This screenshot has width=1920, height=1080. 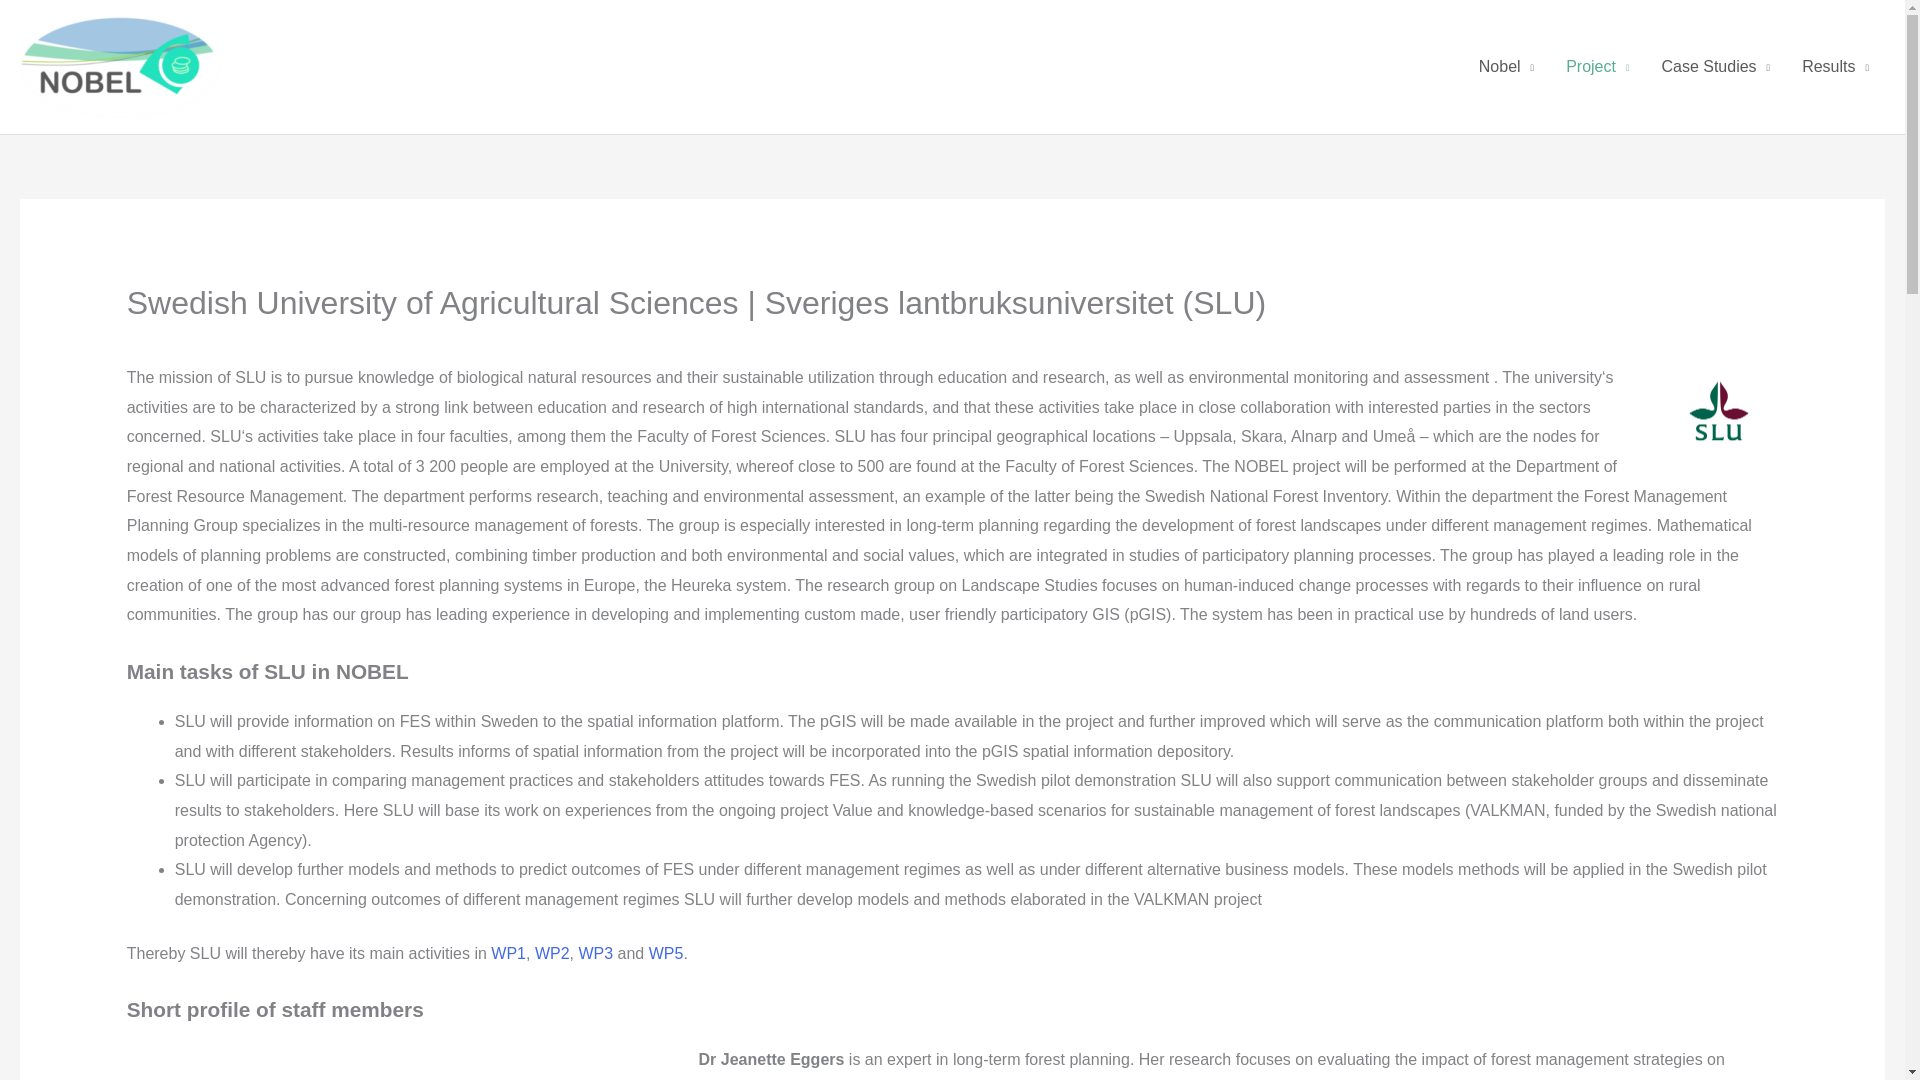 What do you see at coordinates (1835, 66) in the screenshot?
I see `Results` at bounding box center [1835, 66].